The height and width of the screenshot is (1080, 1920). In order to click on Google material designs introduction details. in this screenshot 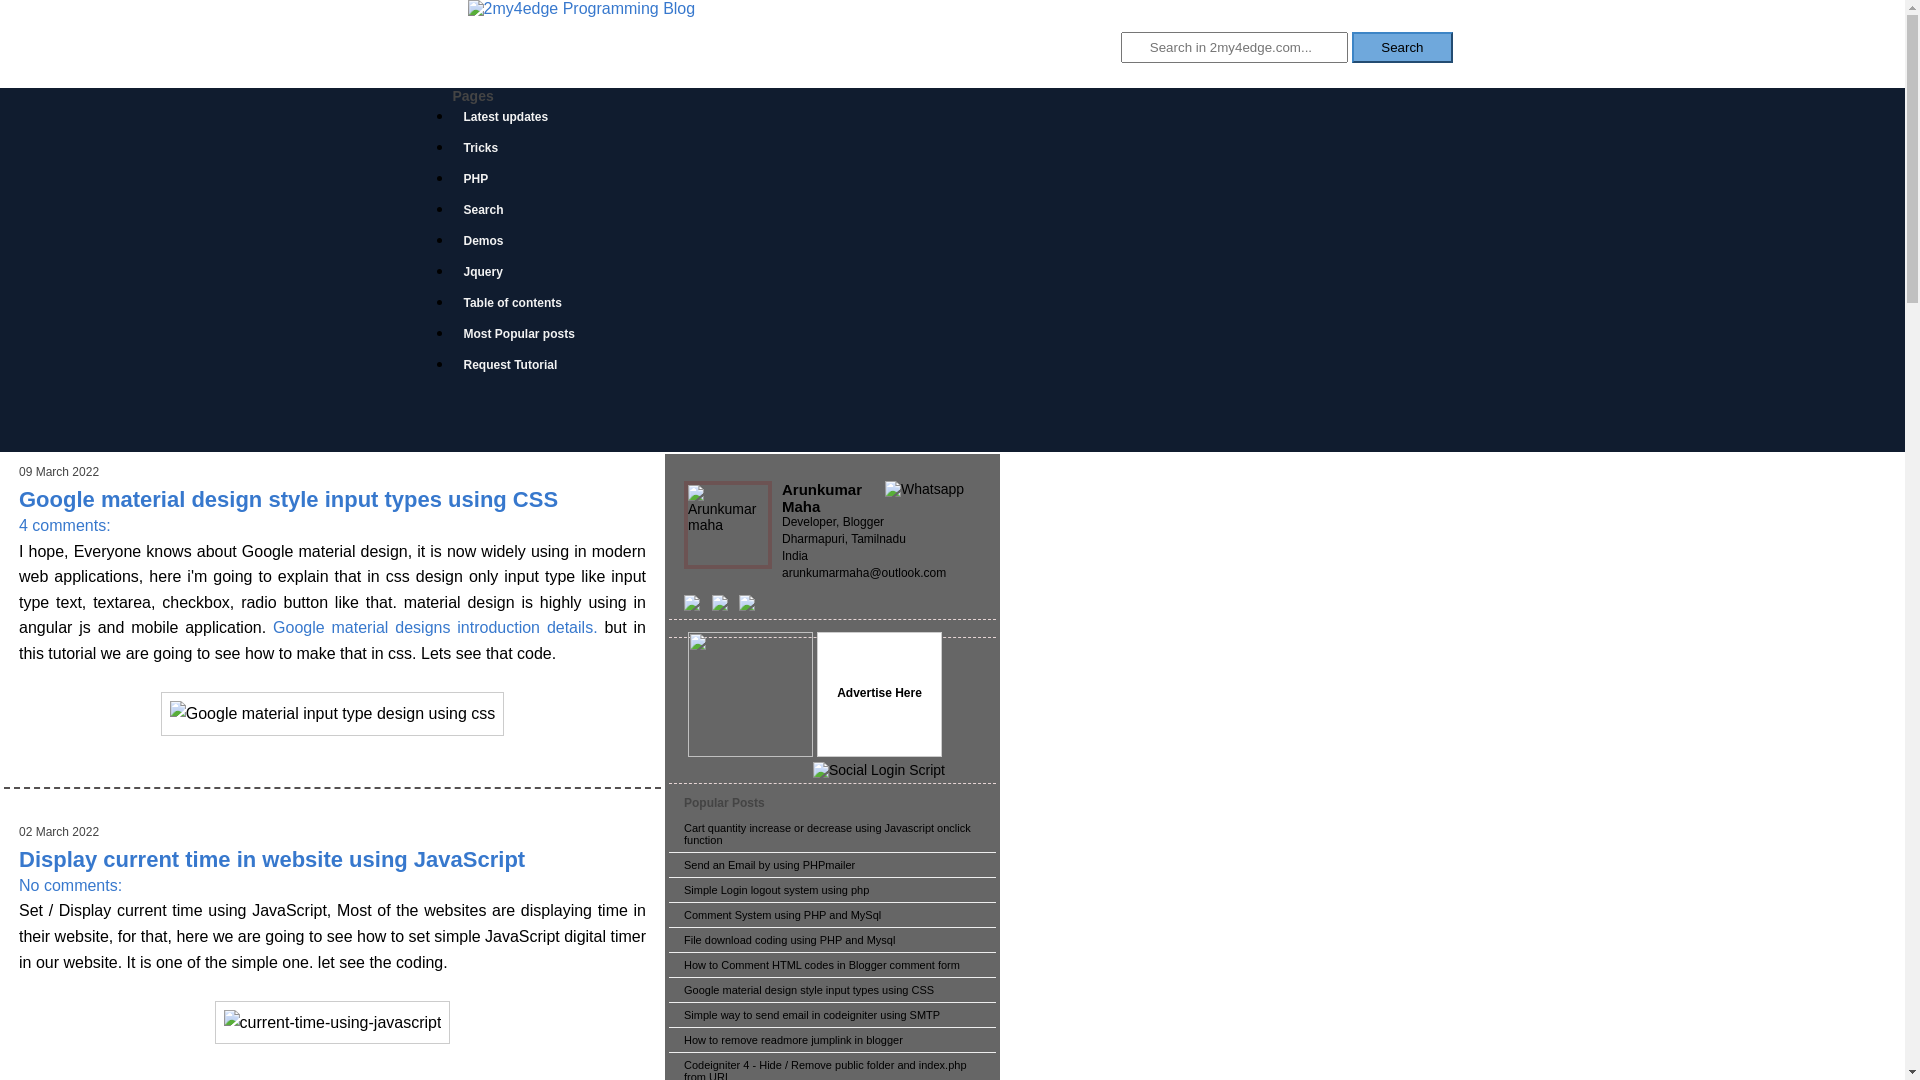, I will do `click(436, 628)`.